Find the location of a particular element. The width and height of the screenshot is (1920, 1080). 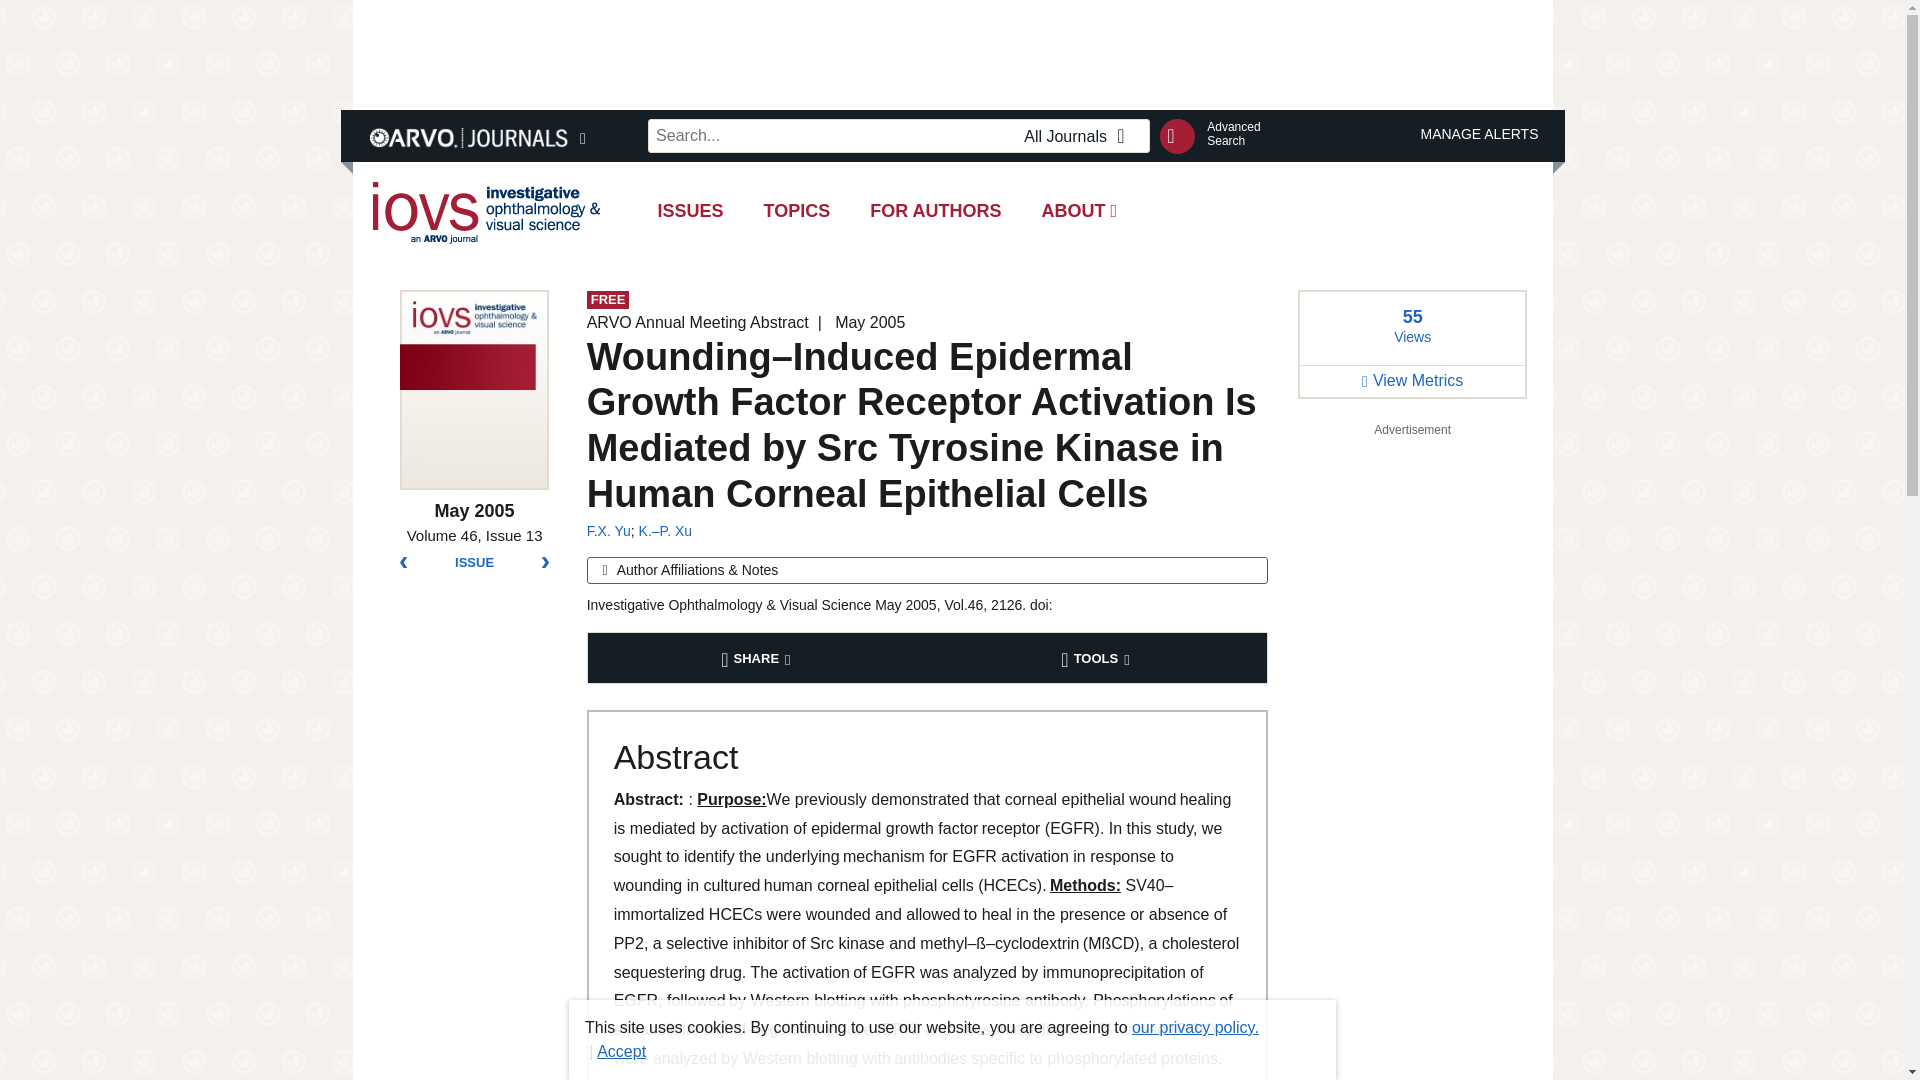

ISSUES is located at coordinates (1080, 210).